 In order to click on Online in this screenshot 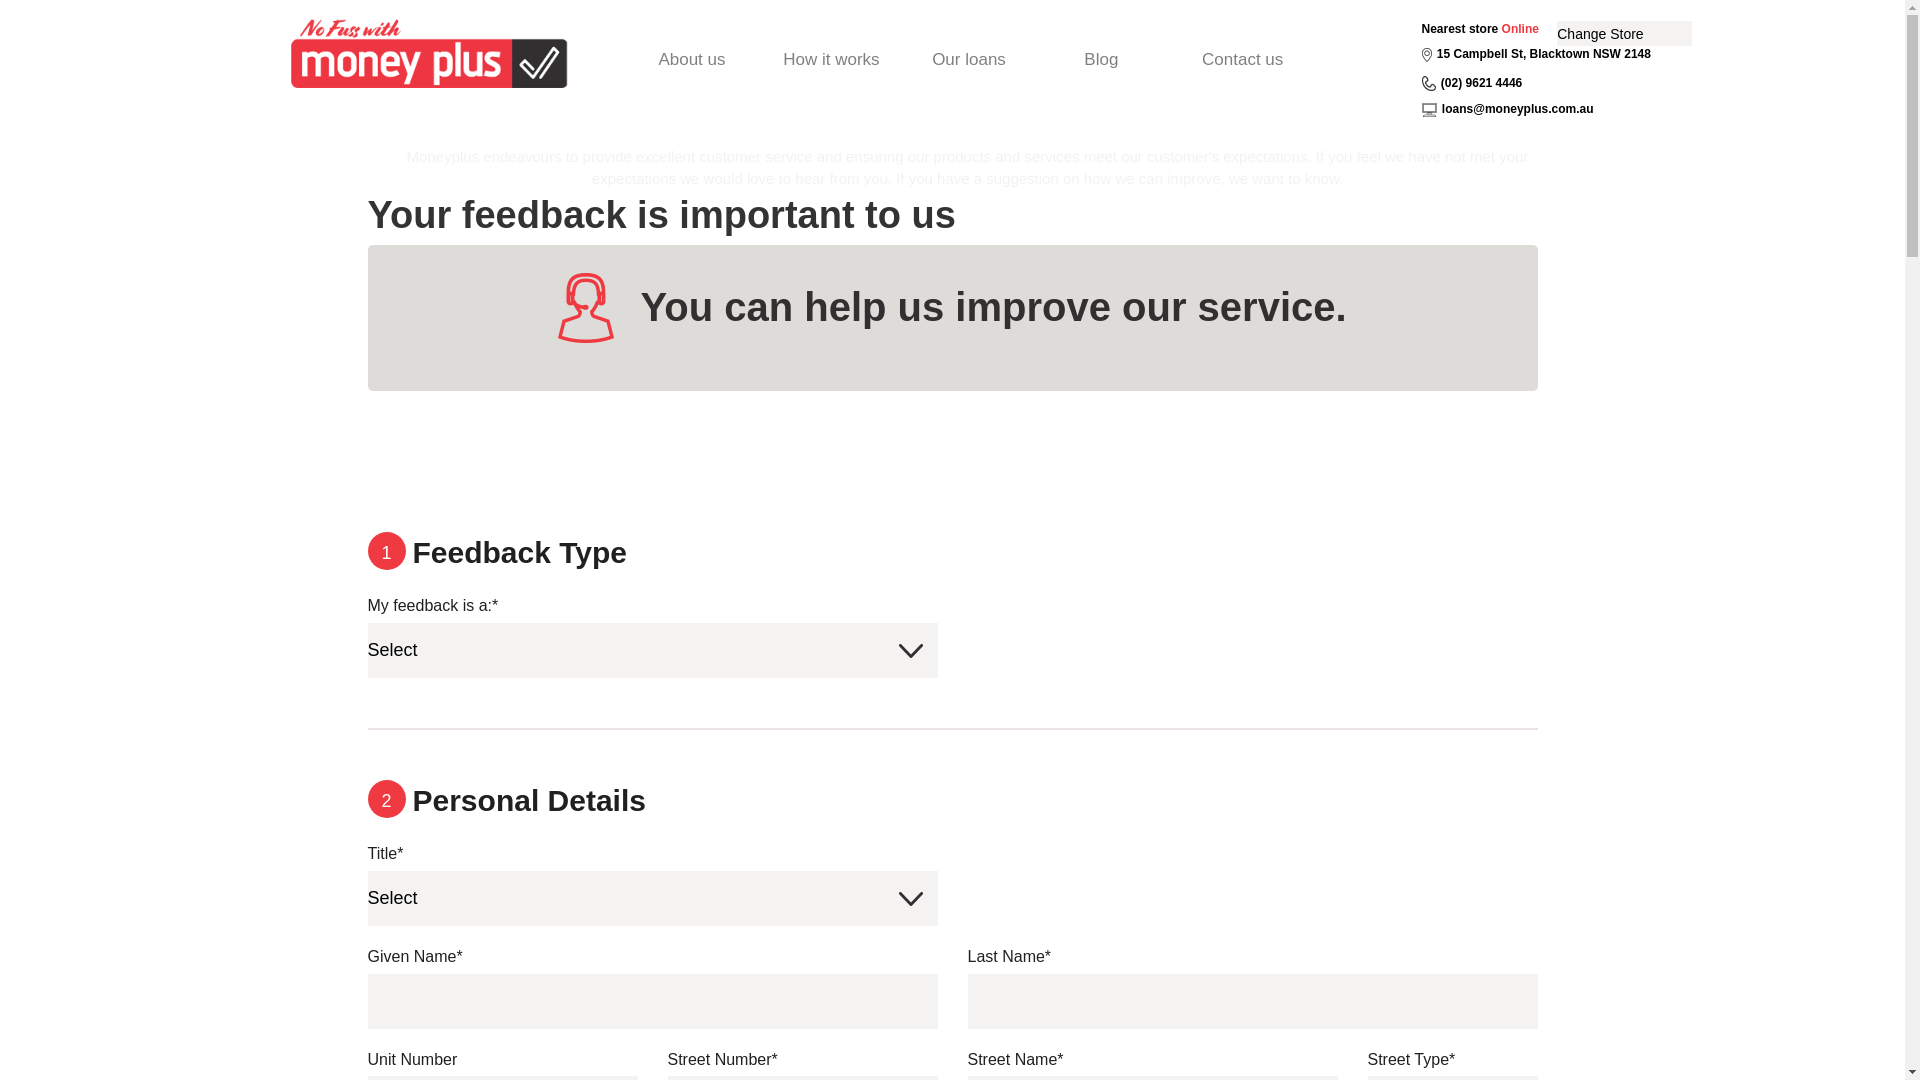, I will do `click(1520, 29)`.